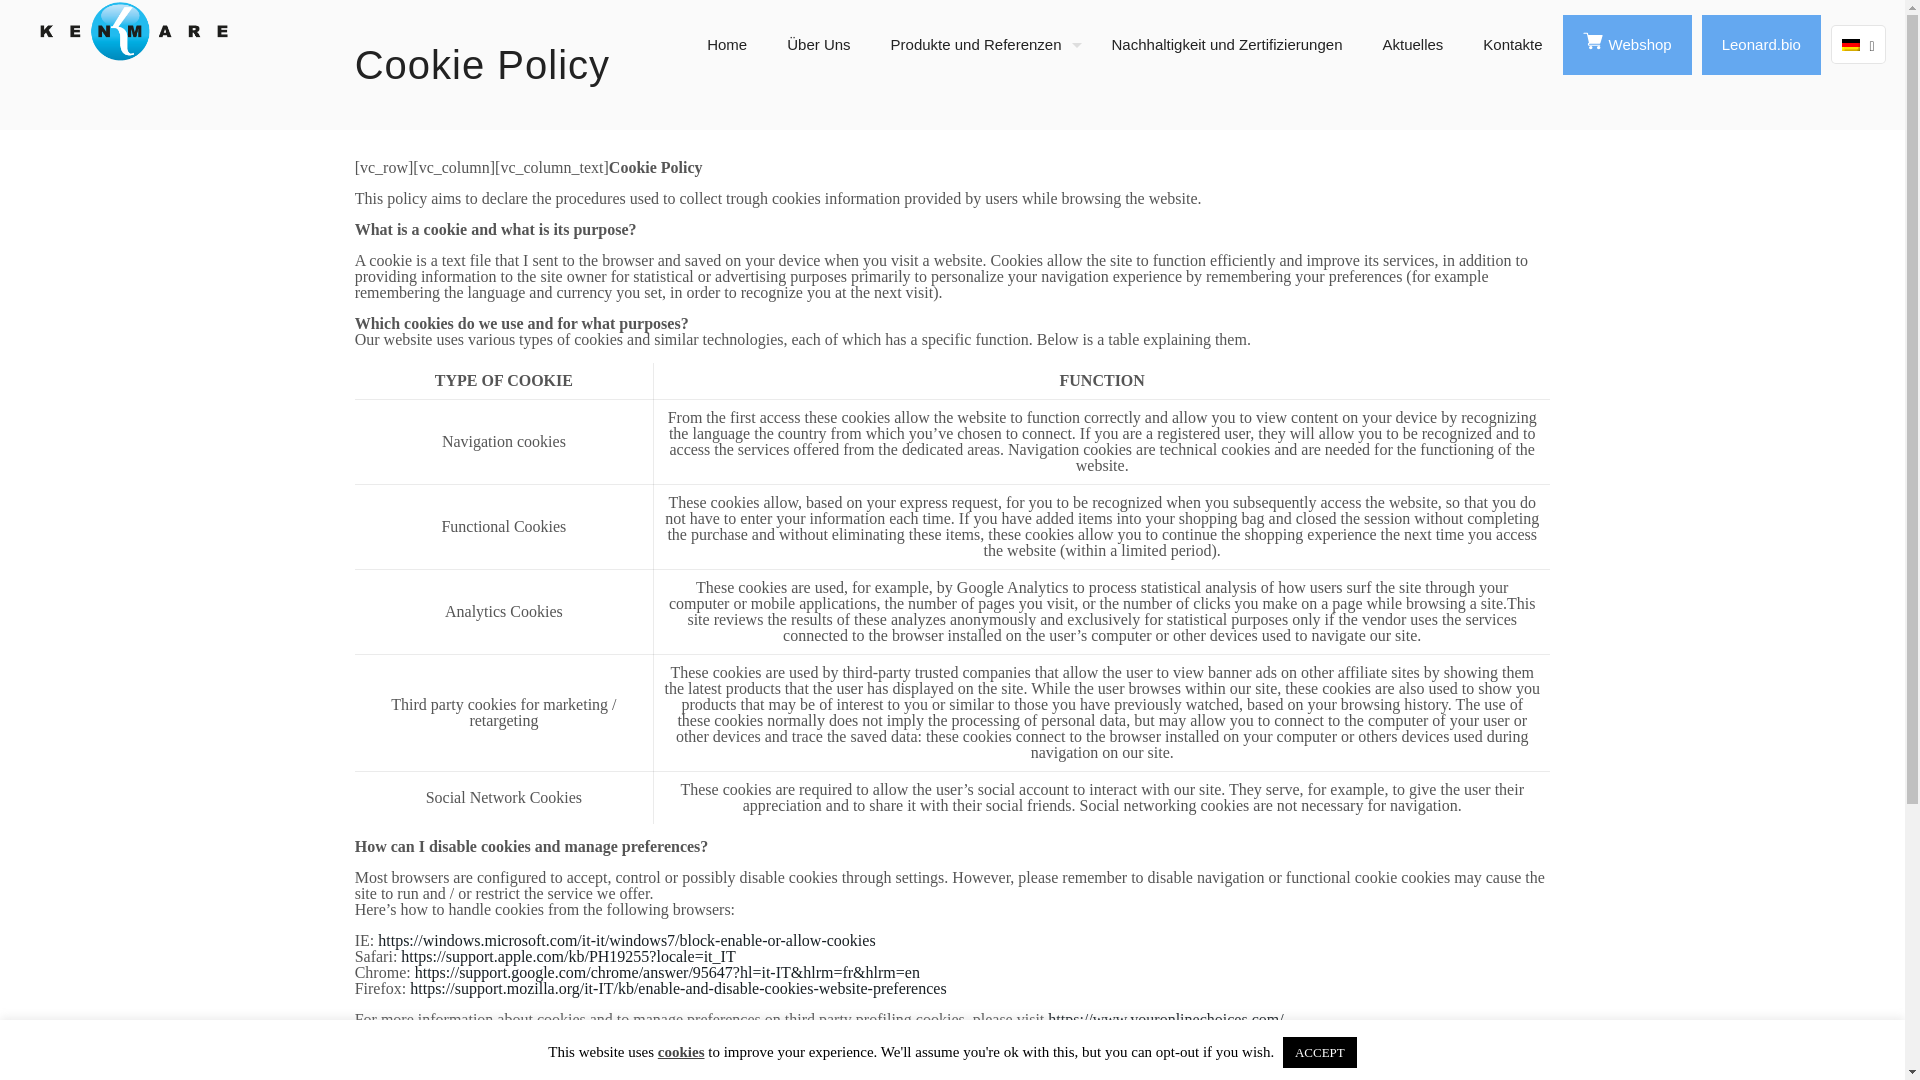 This screenshot has width=1920, height=1080. What do you see at coordinates (1512, 44) in the screenshot?
I see `Kontakte` at bounding box center [1512, 44].